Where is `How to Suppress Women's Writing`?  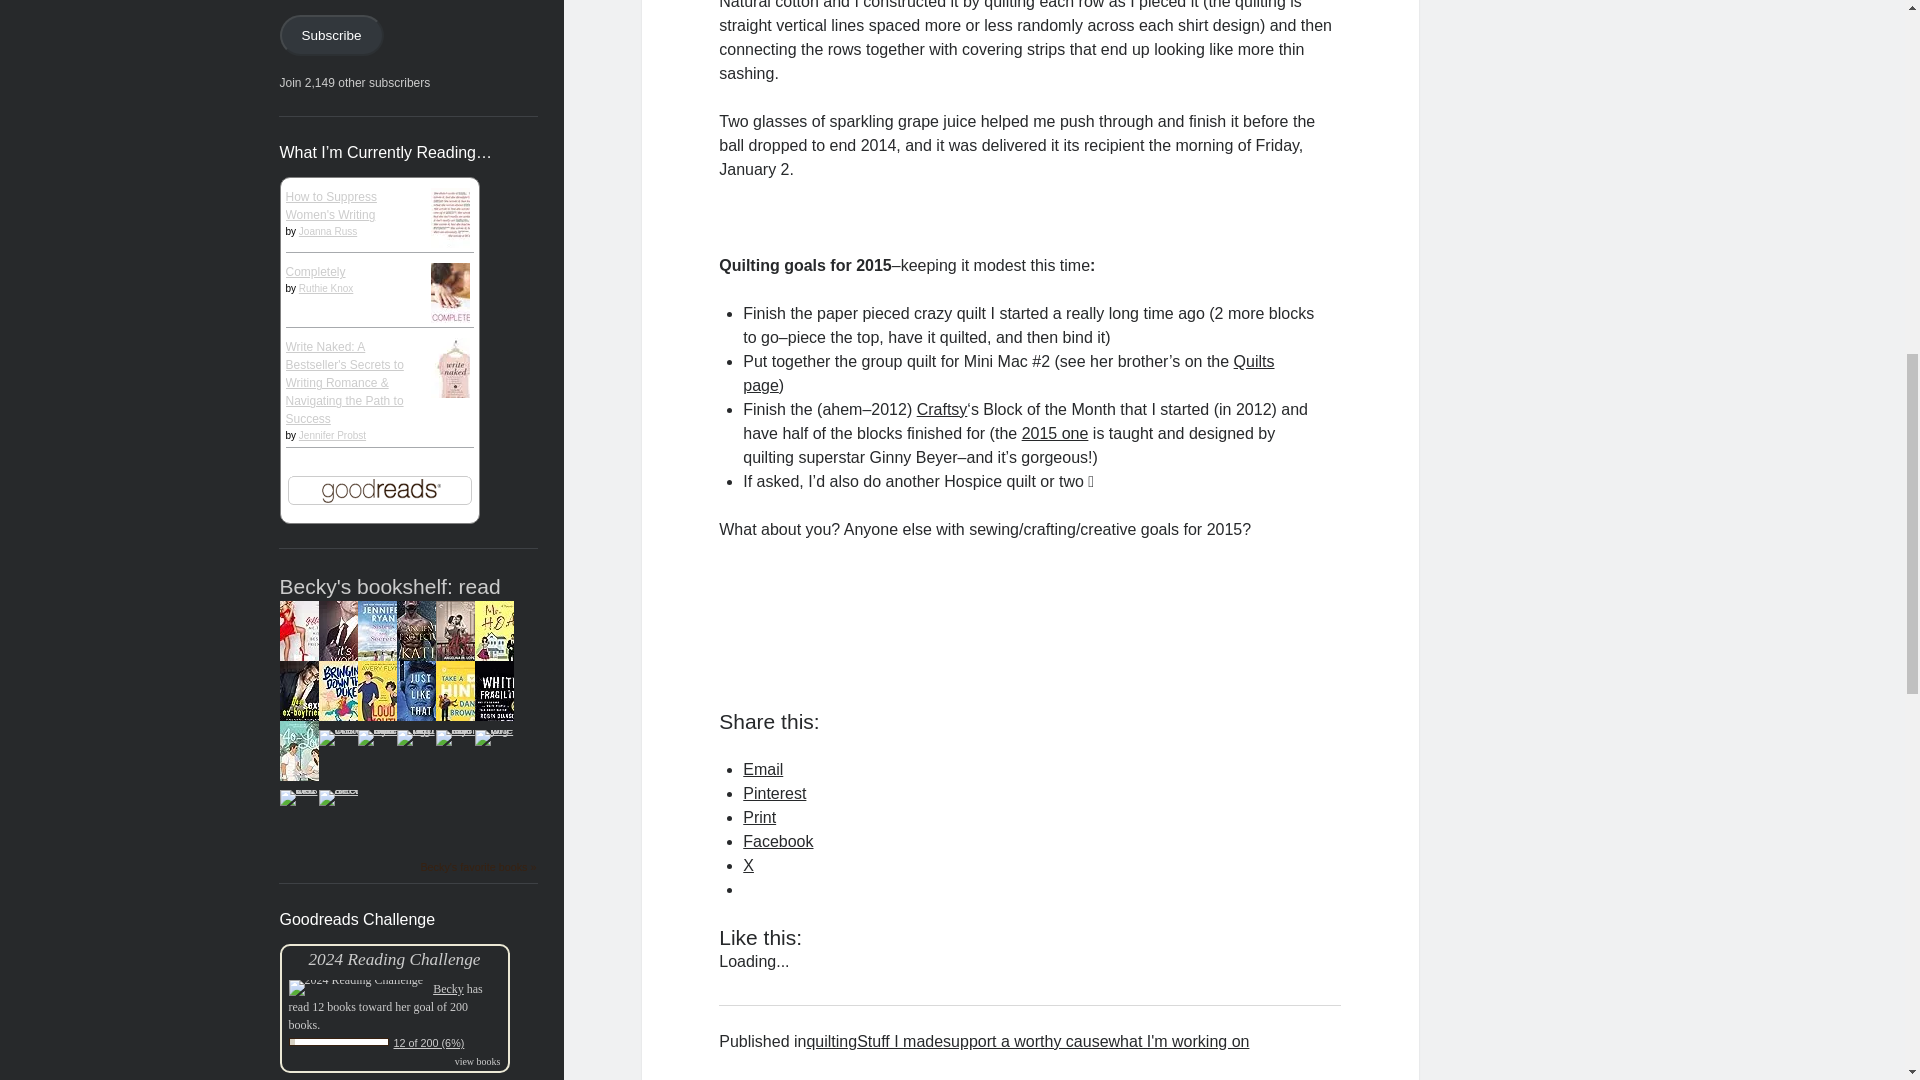
How to Suppress Women's Writing is located at coordinates (454, 258).